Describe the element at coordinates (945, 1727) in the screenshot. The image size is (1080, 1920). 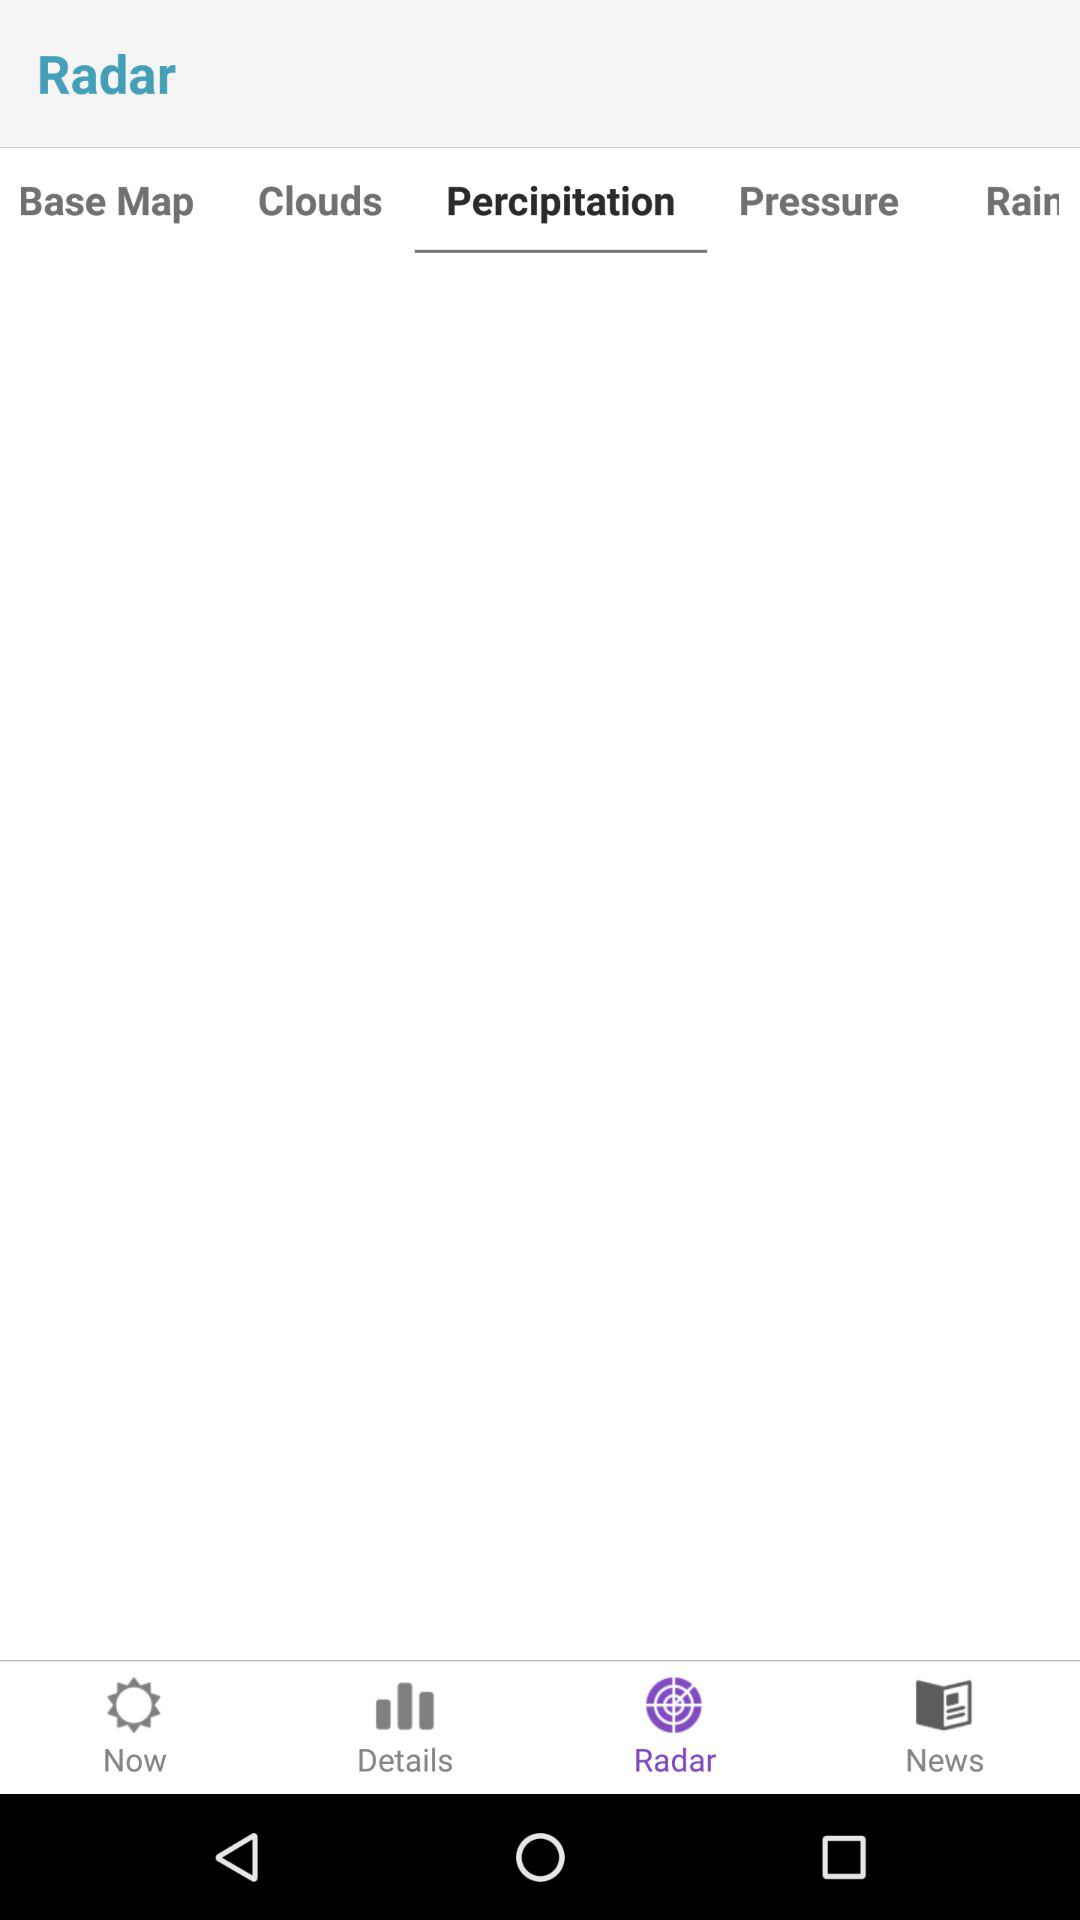
I see `press item at the bottom right corner` at that location.